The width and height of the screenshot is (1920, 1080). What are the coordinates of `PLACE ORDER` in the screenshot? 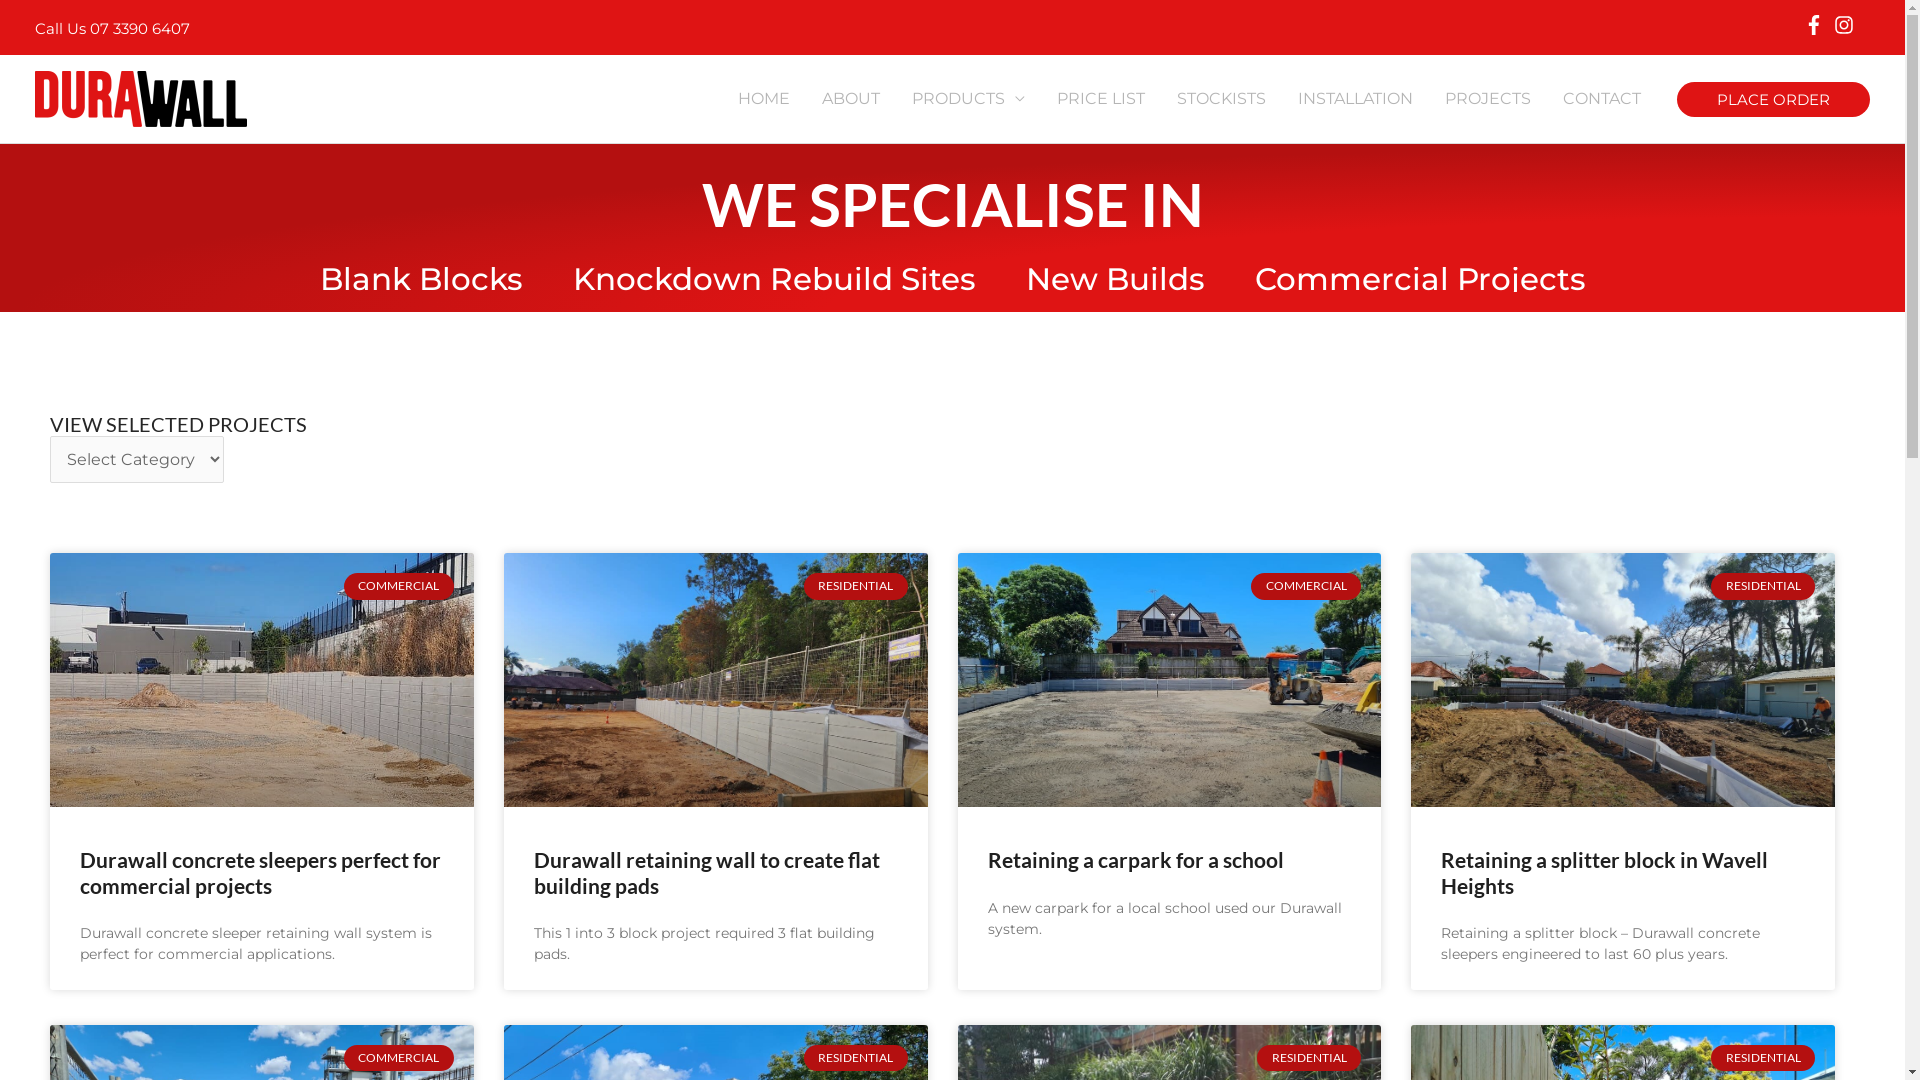 It's located at (1774, 100).